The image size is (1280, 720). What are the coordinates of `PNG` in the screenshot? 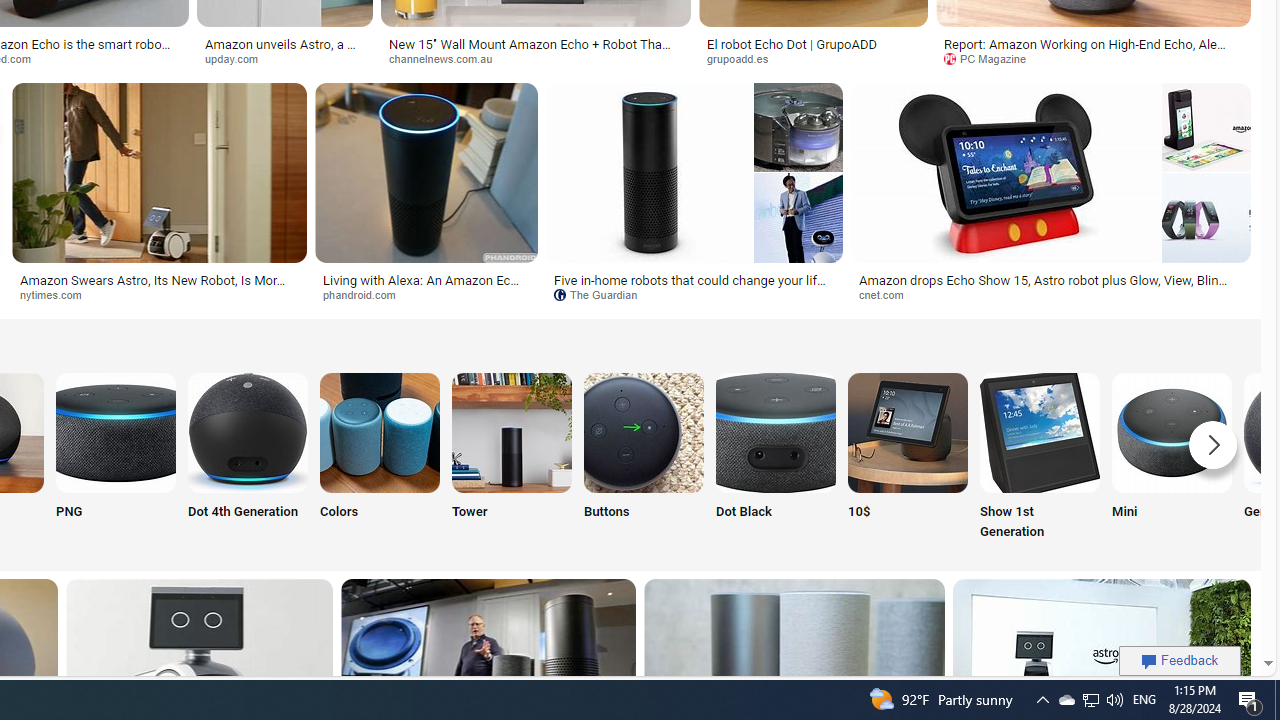 It's located at (116, 458).